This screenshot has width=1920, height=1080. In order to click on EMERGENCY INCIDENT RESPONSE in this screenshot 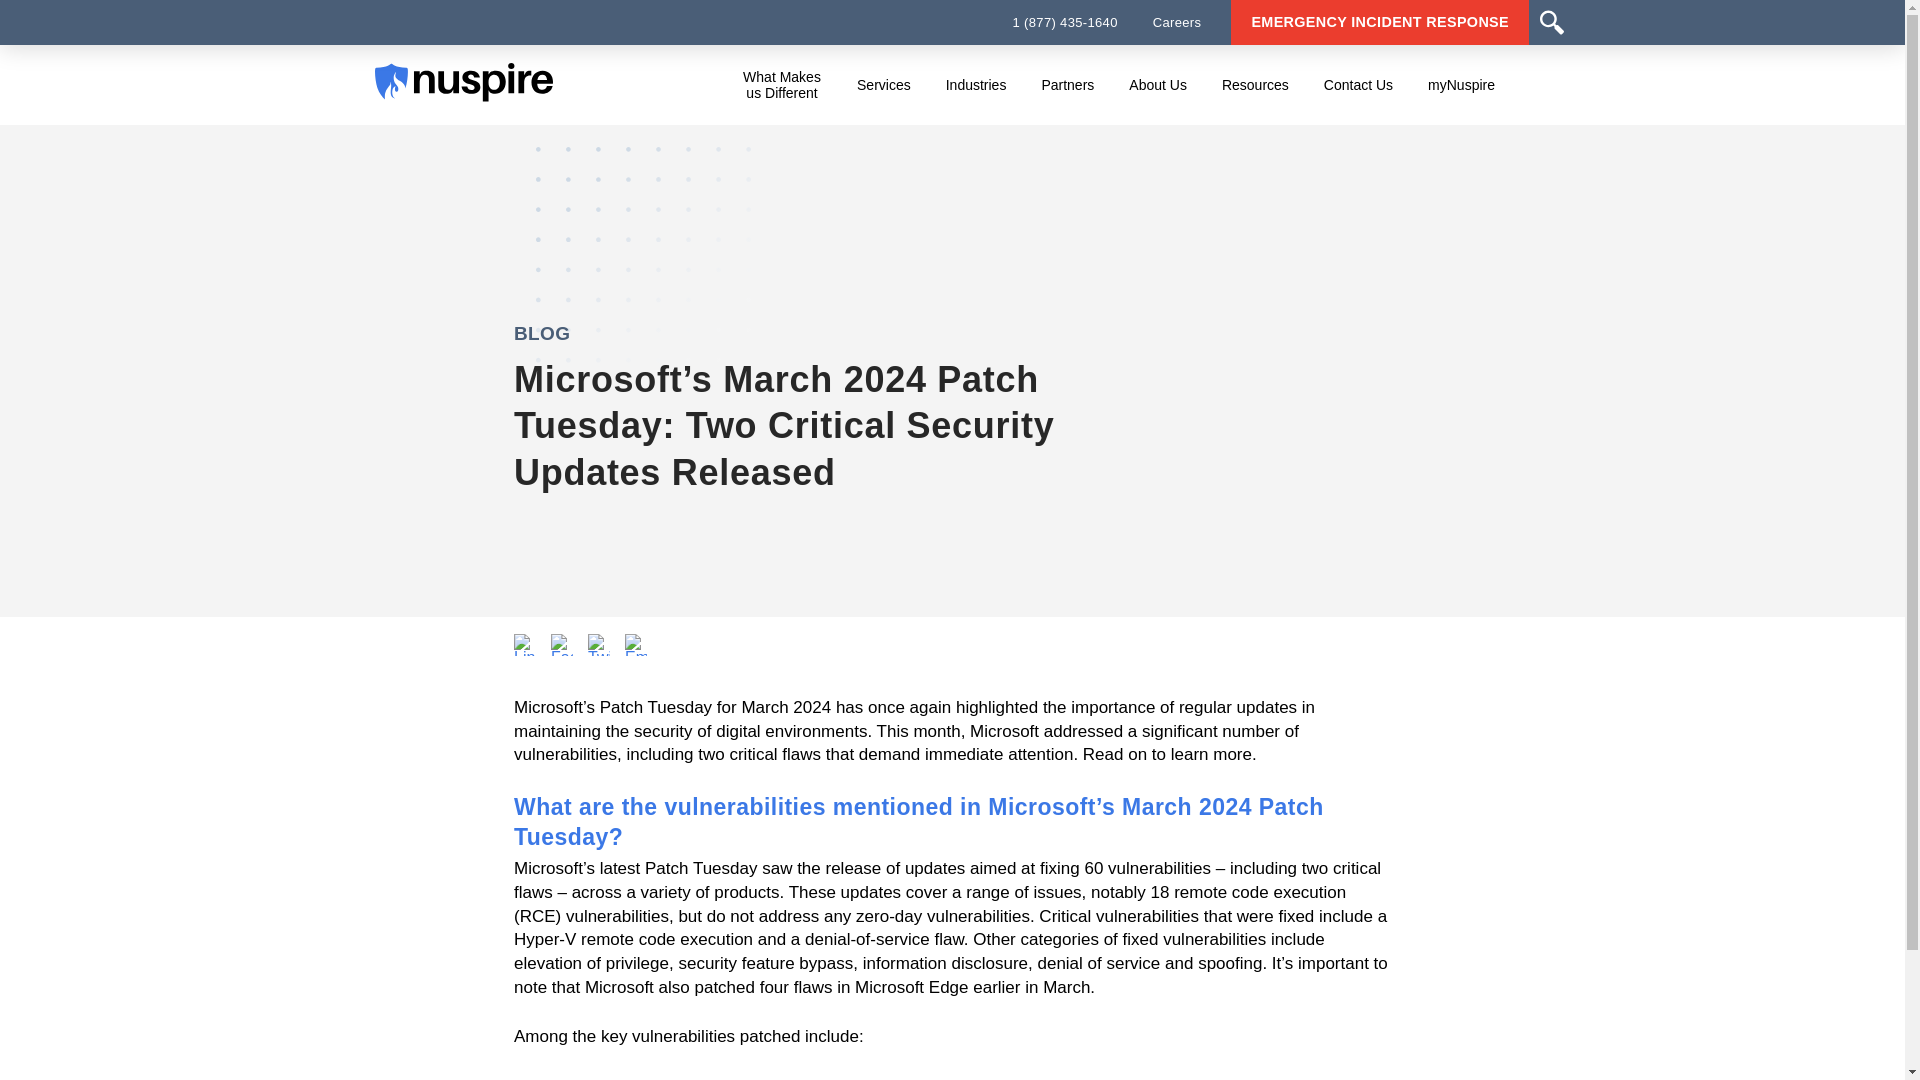, I will do `click(1379, 22)`.